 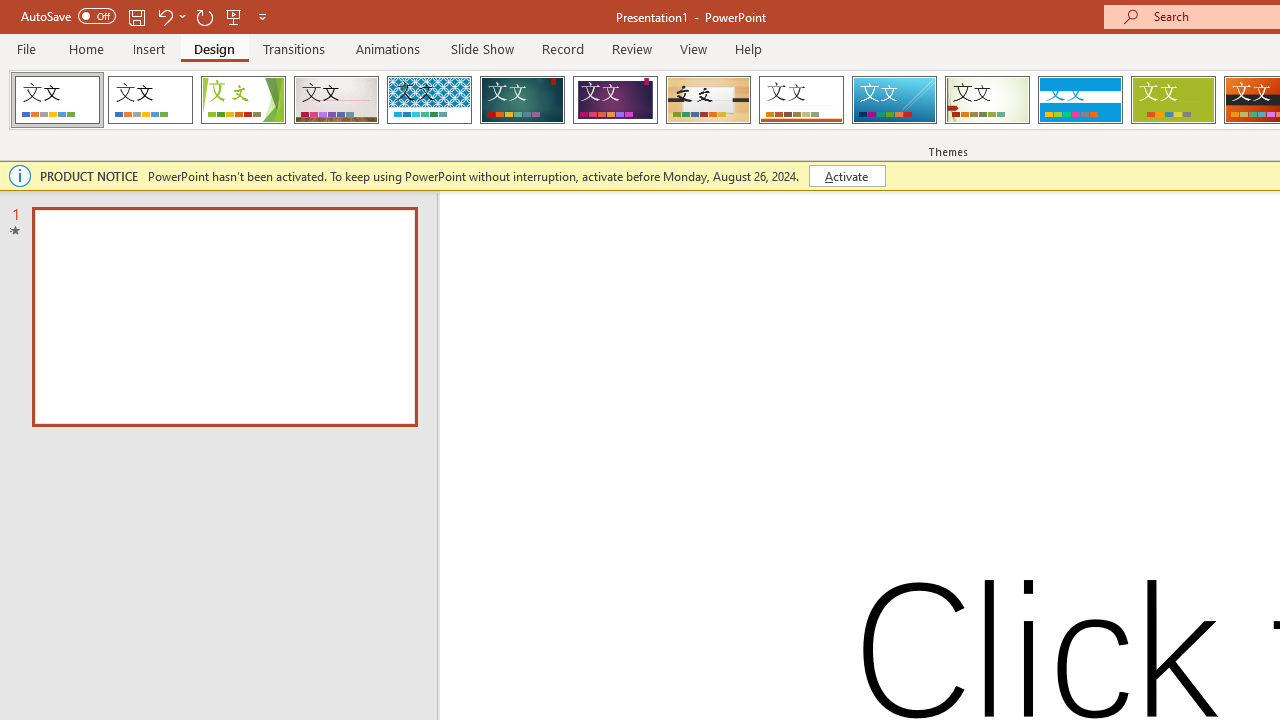 I want to click on Facet, so click(x=244, y=100).